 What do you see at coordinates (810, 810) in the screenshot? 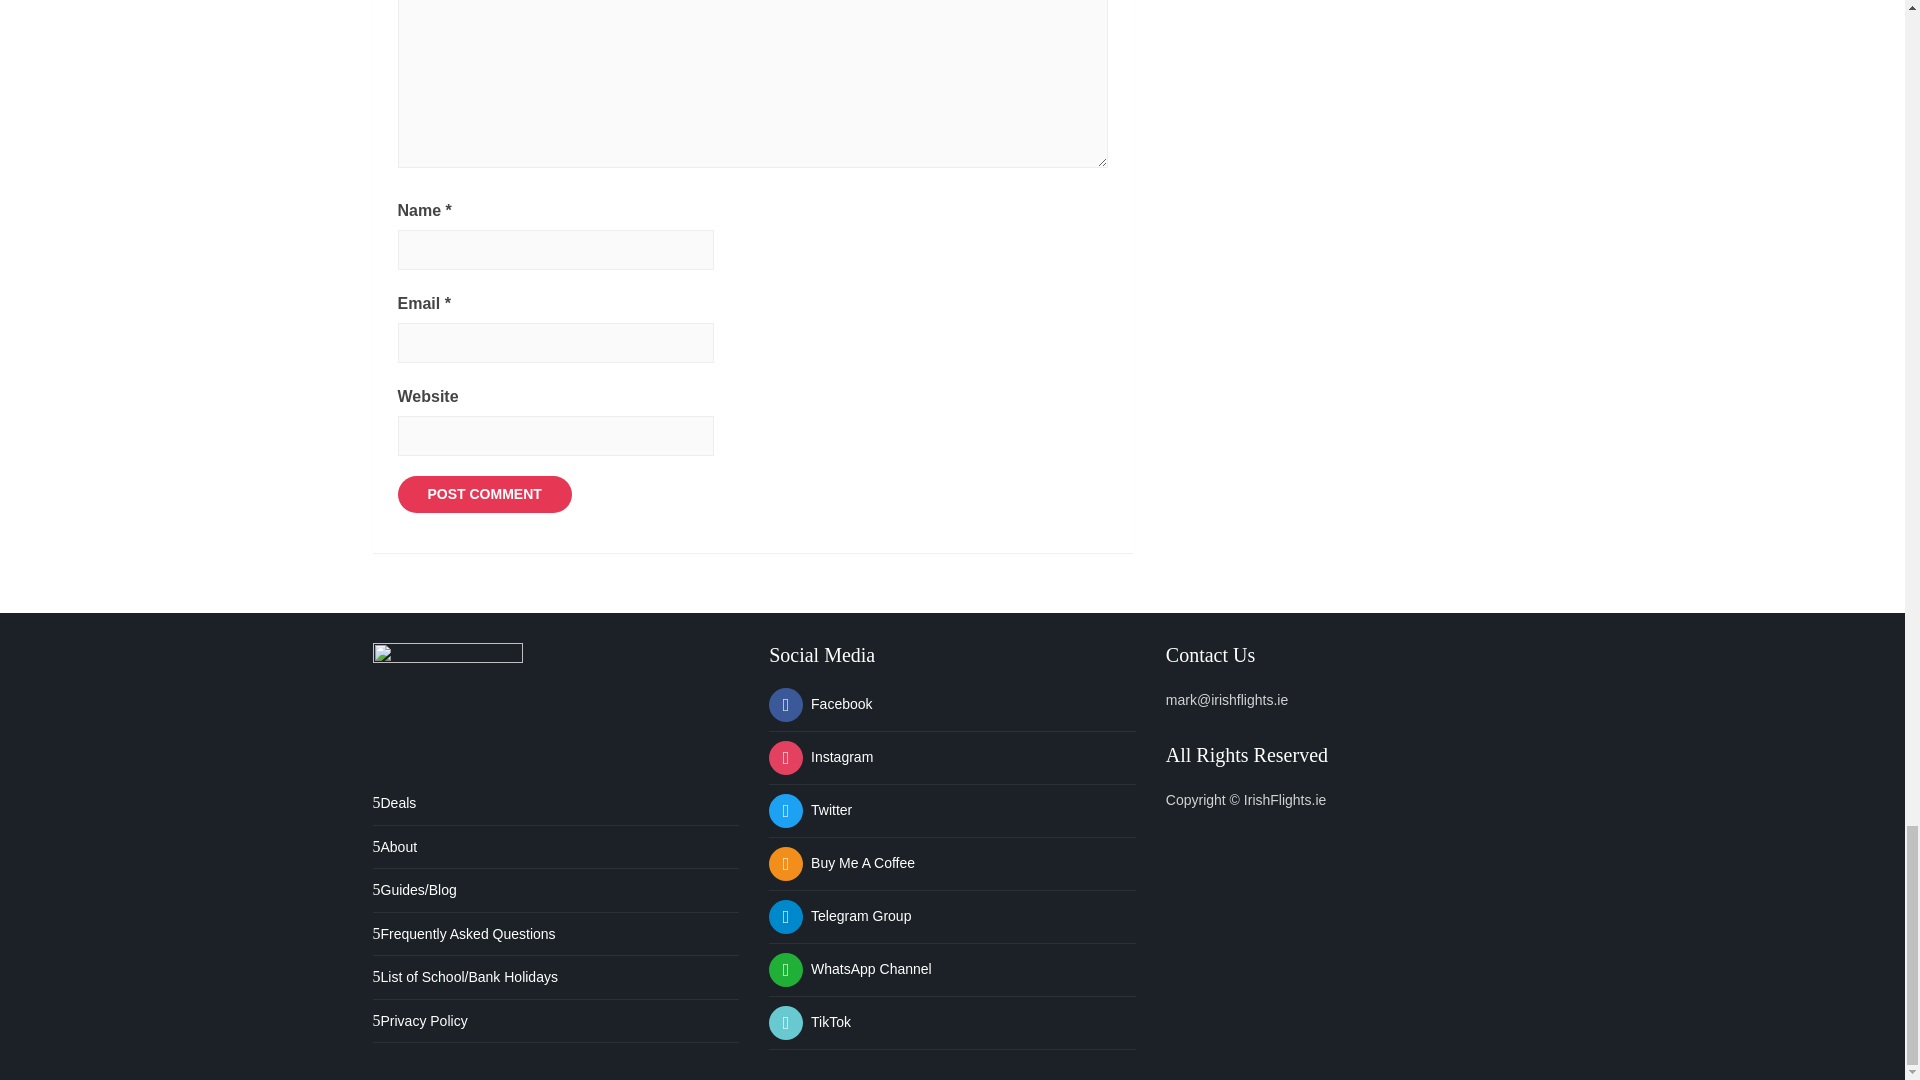
I see `Twitter` at bounding box center [810, 810].